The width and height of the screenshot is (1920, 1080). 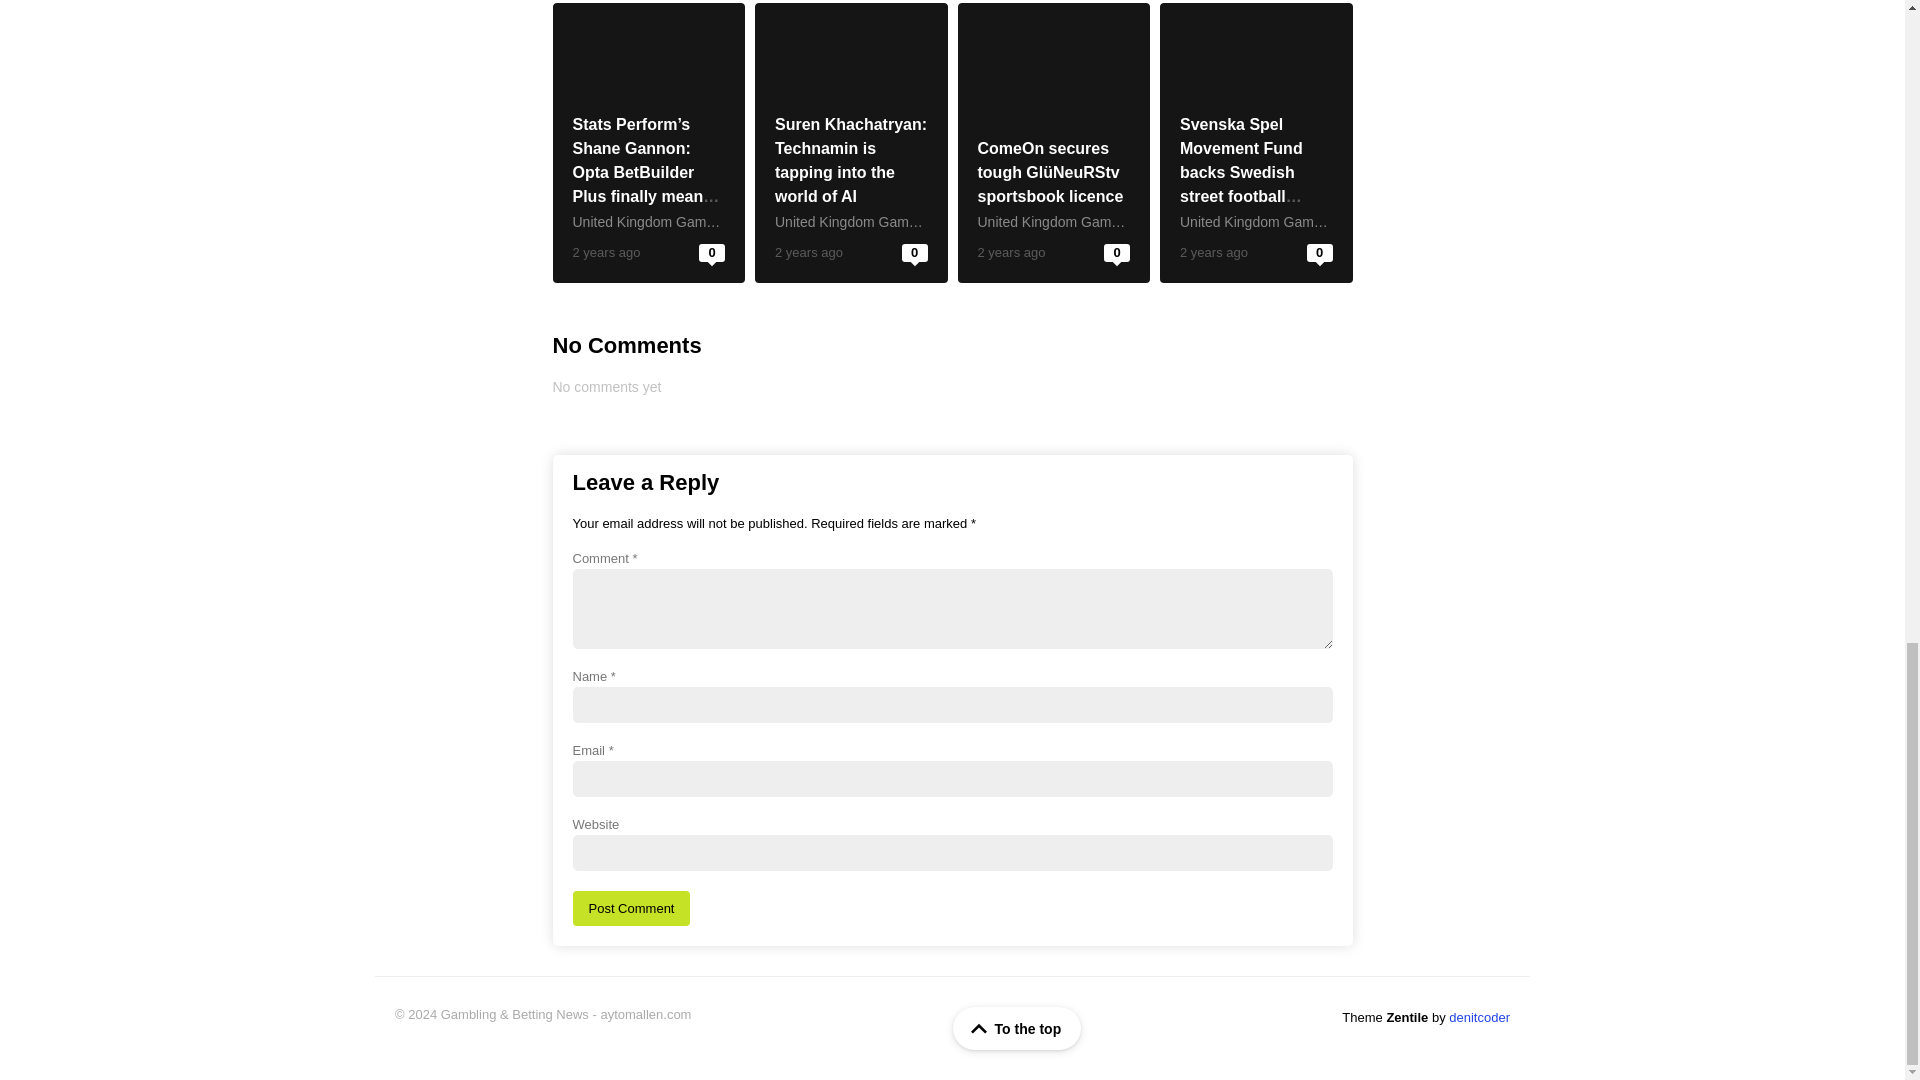 I want to click on To the top, so click(x=1017, y=1028).